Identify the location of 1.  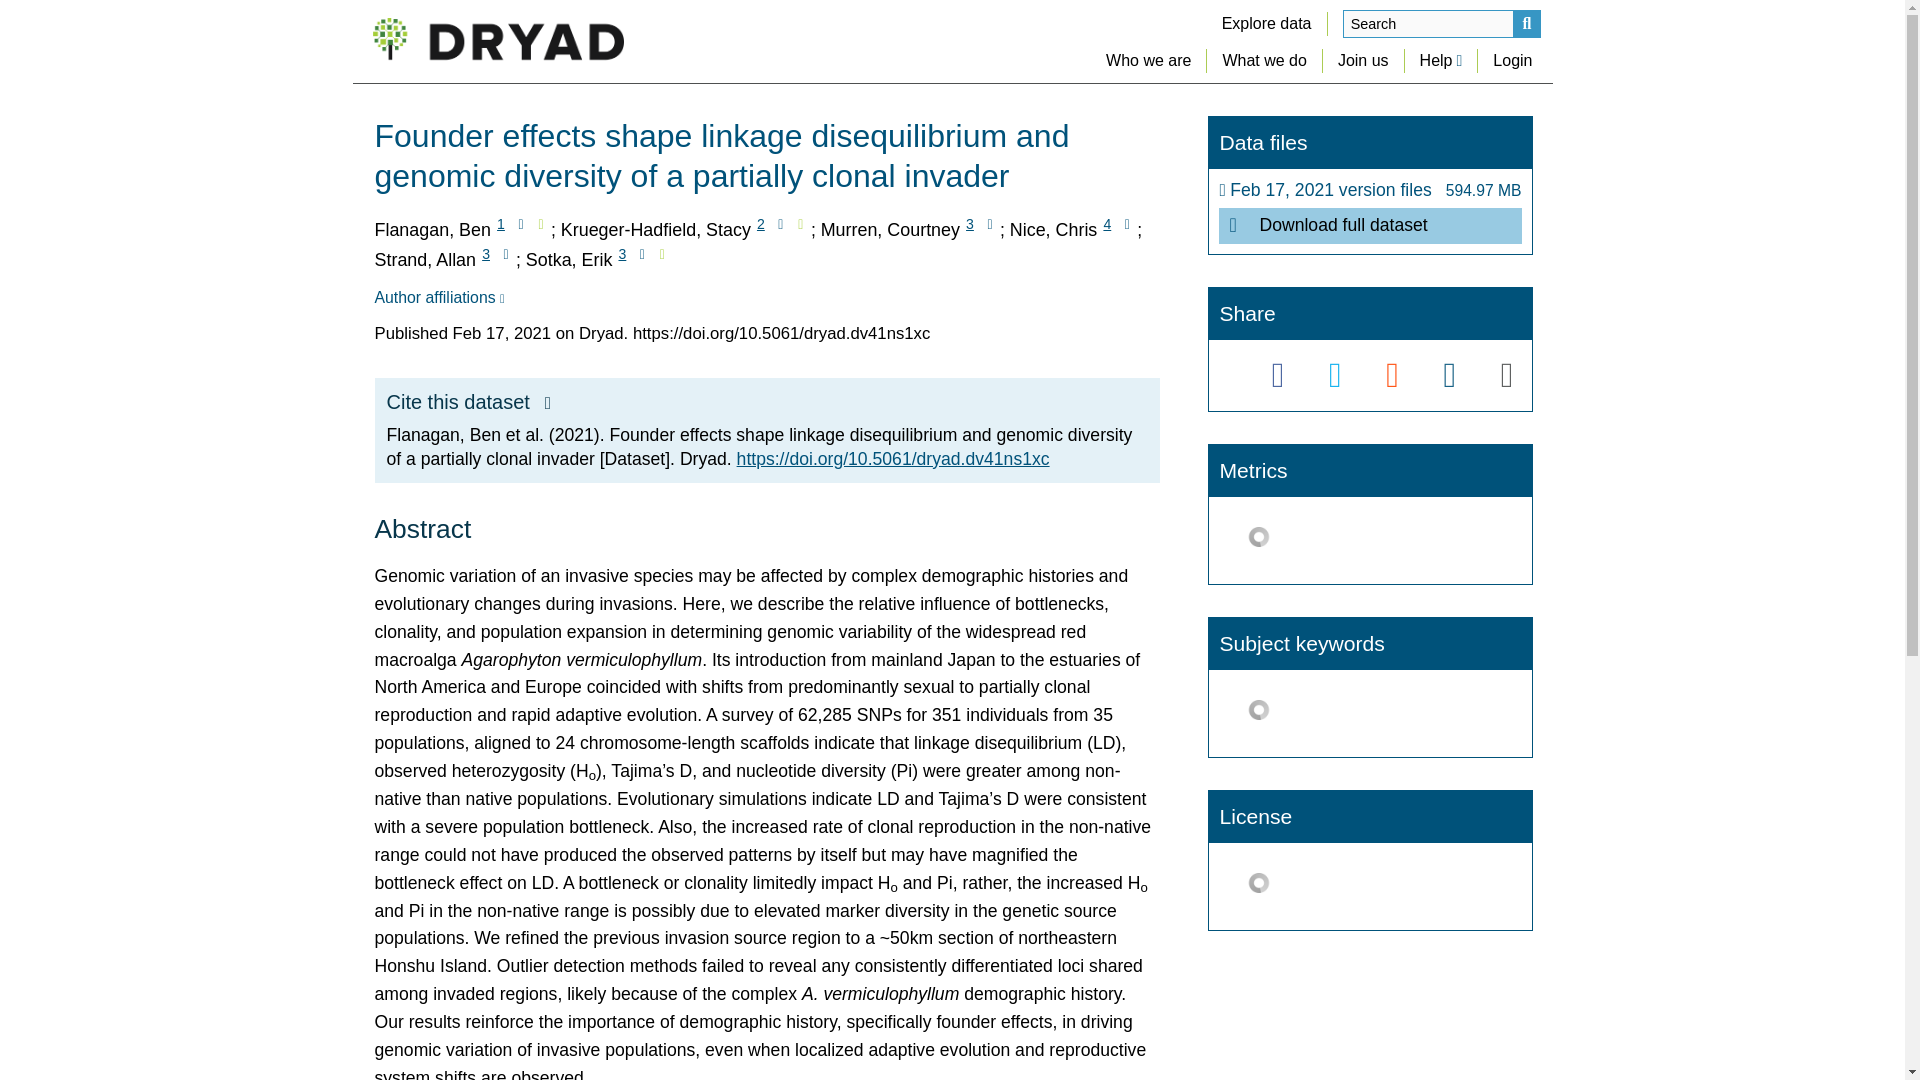
(500, 224).